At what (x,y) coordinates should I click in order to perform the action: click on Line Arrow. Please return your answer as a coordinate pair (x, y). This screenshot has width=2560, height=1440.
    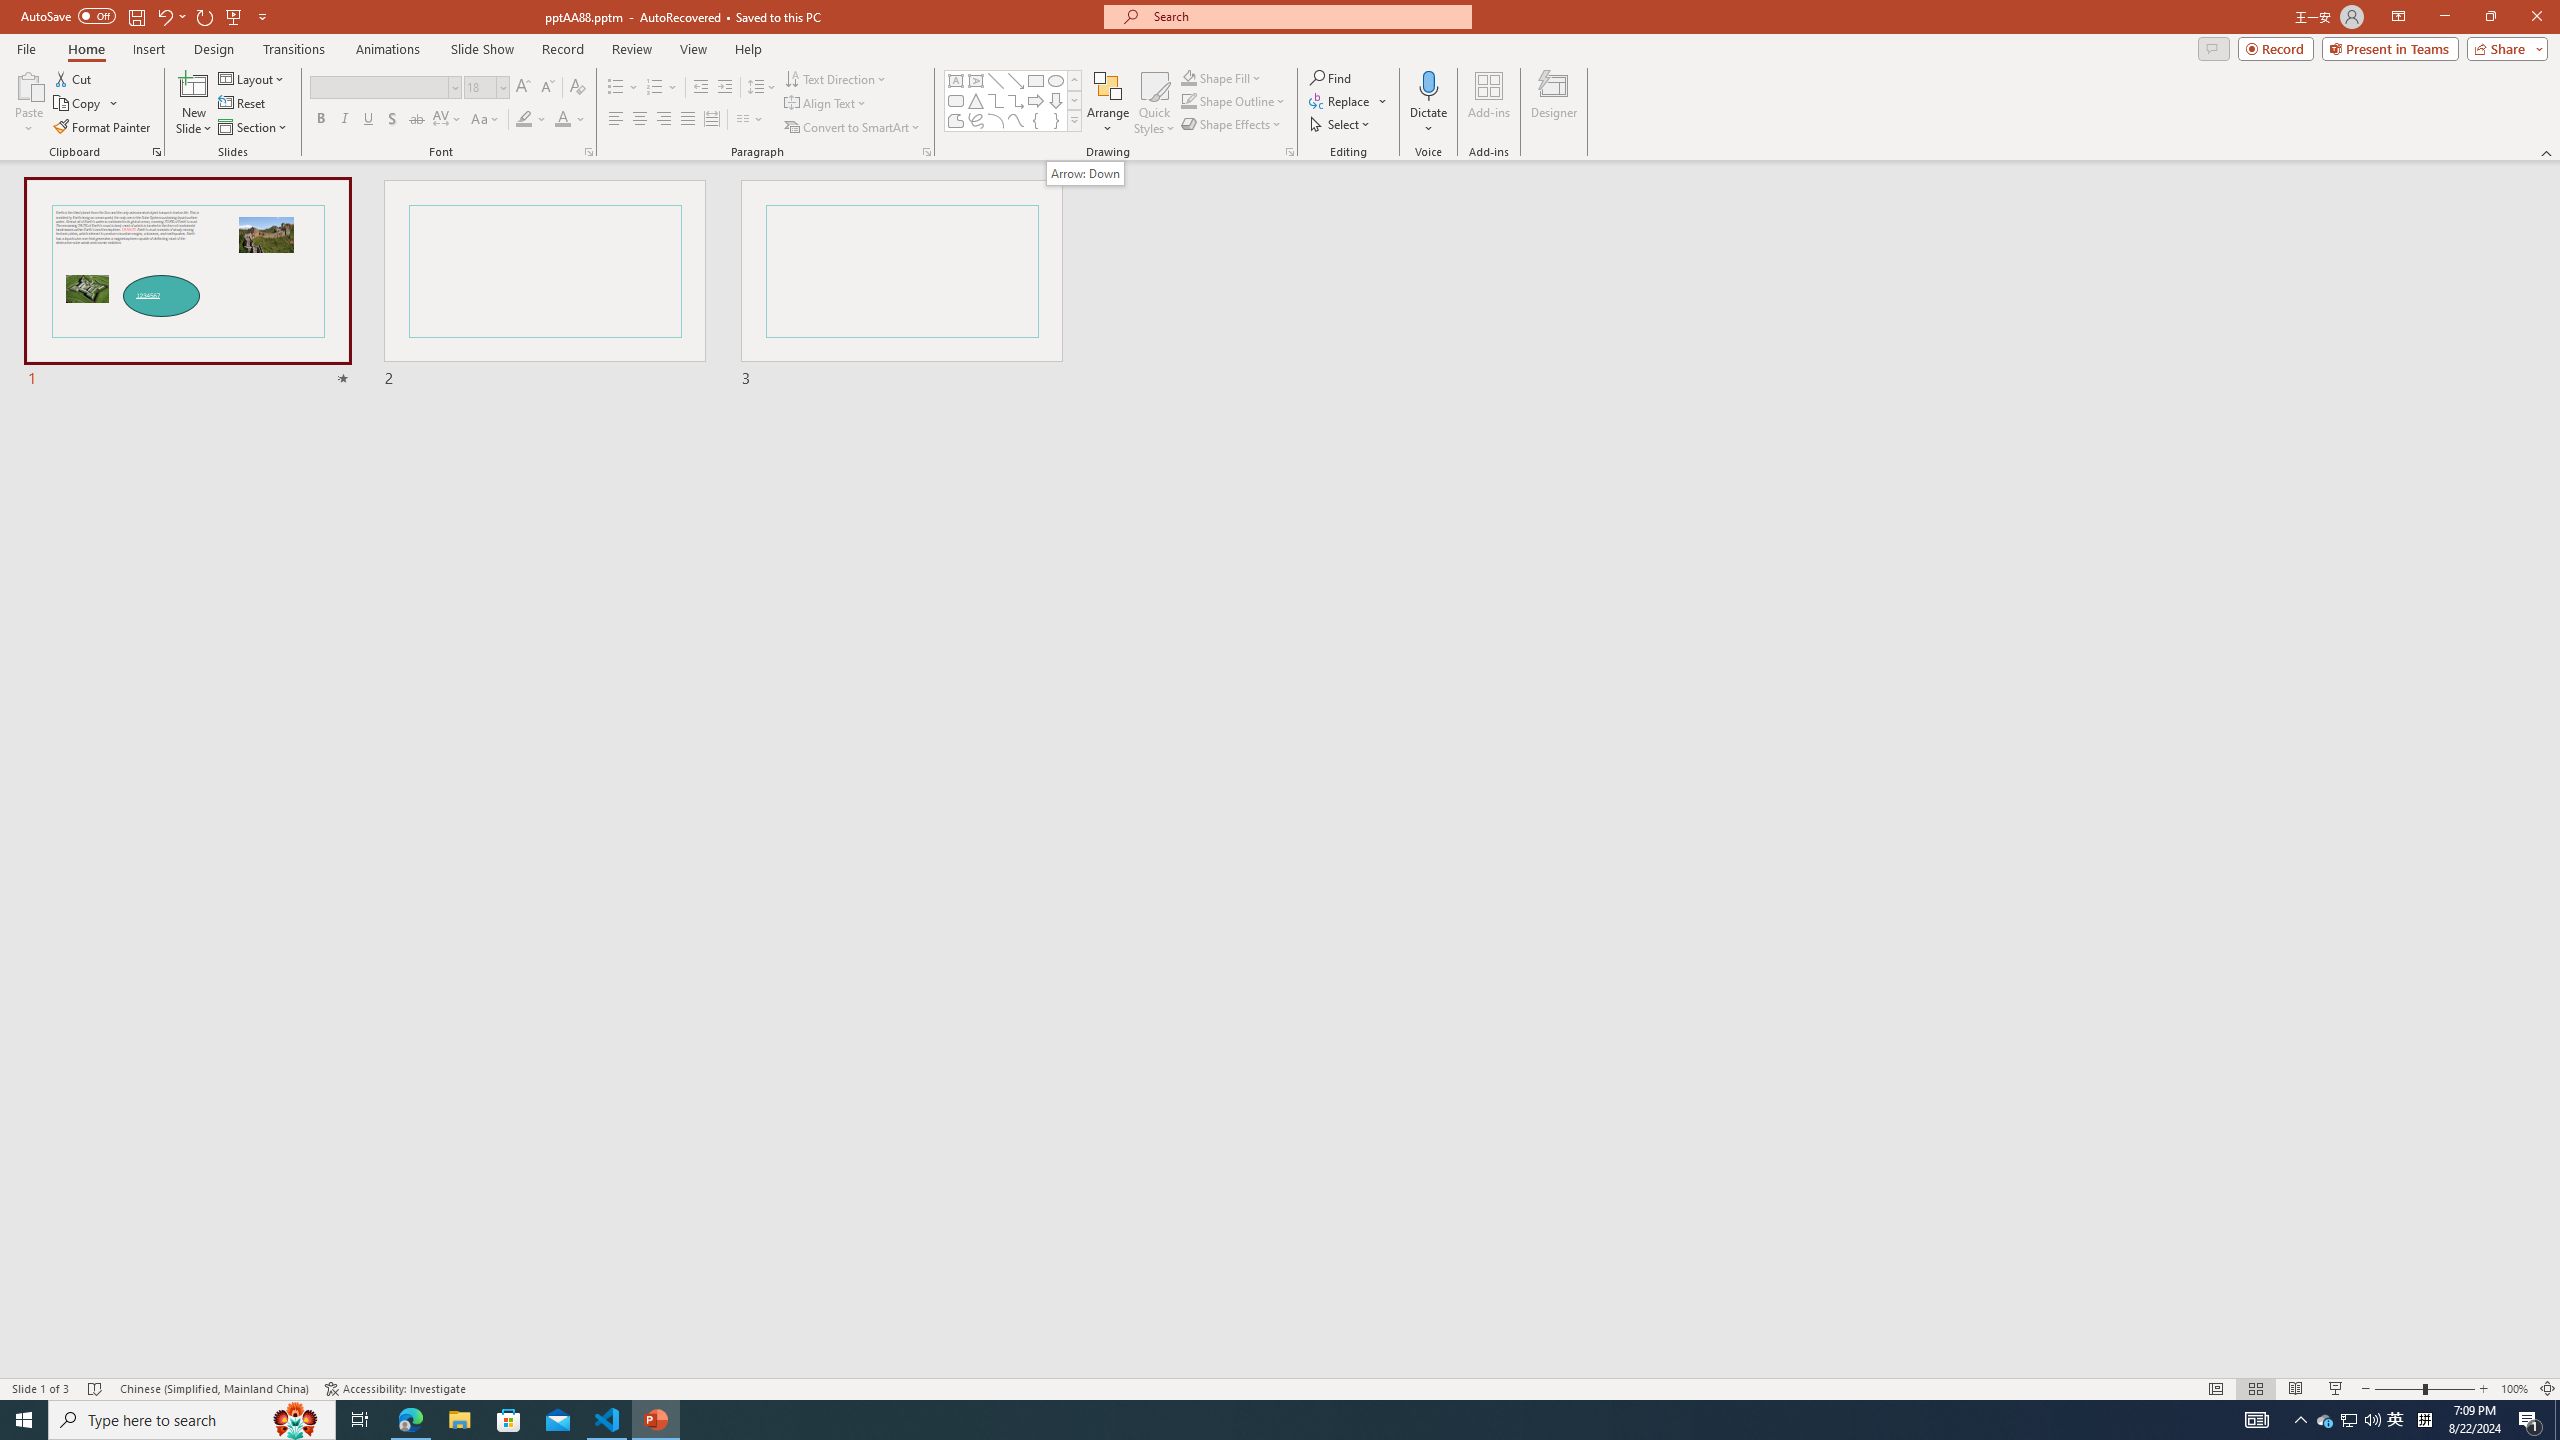
    Looking at the image, I should click on (1016, 80).